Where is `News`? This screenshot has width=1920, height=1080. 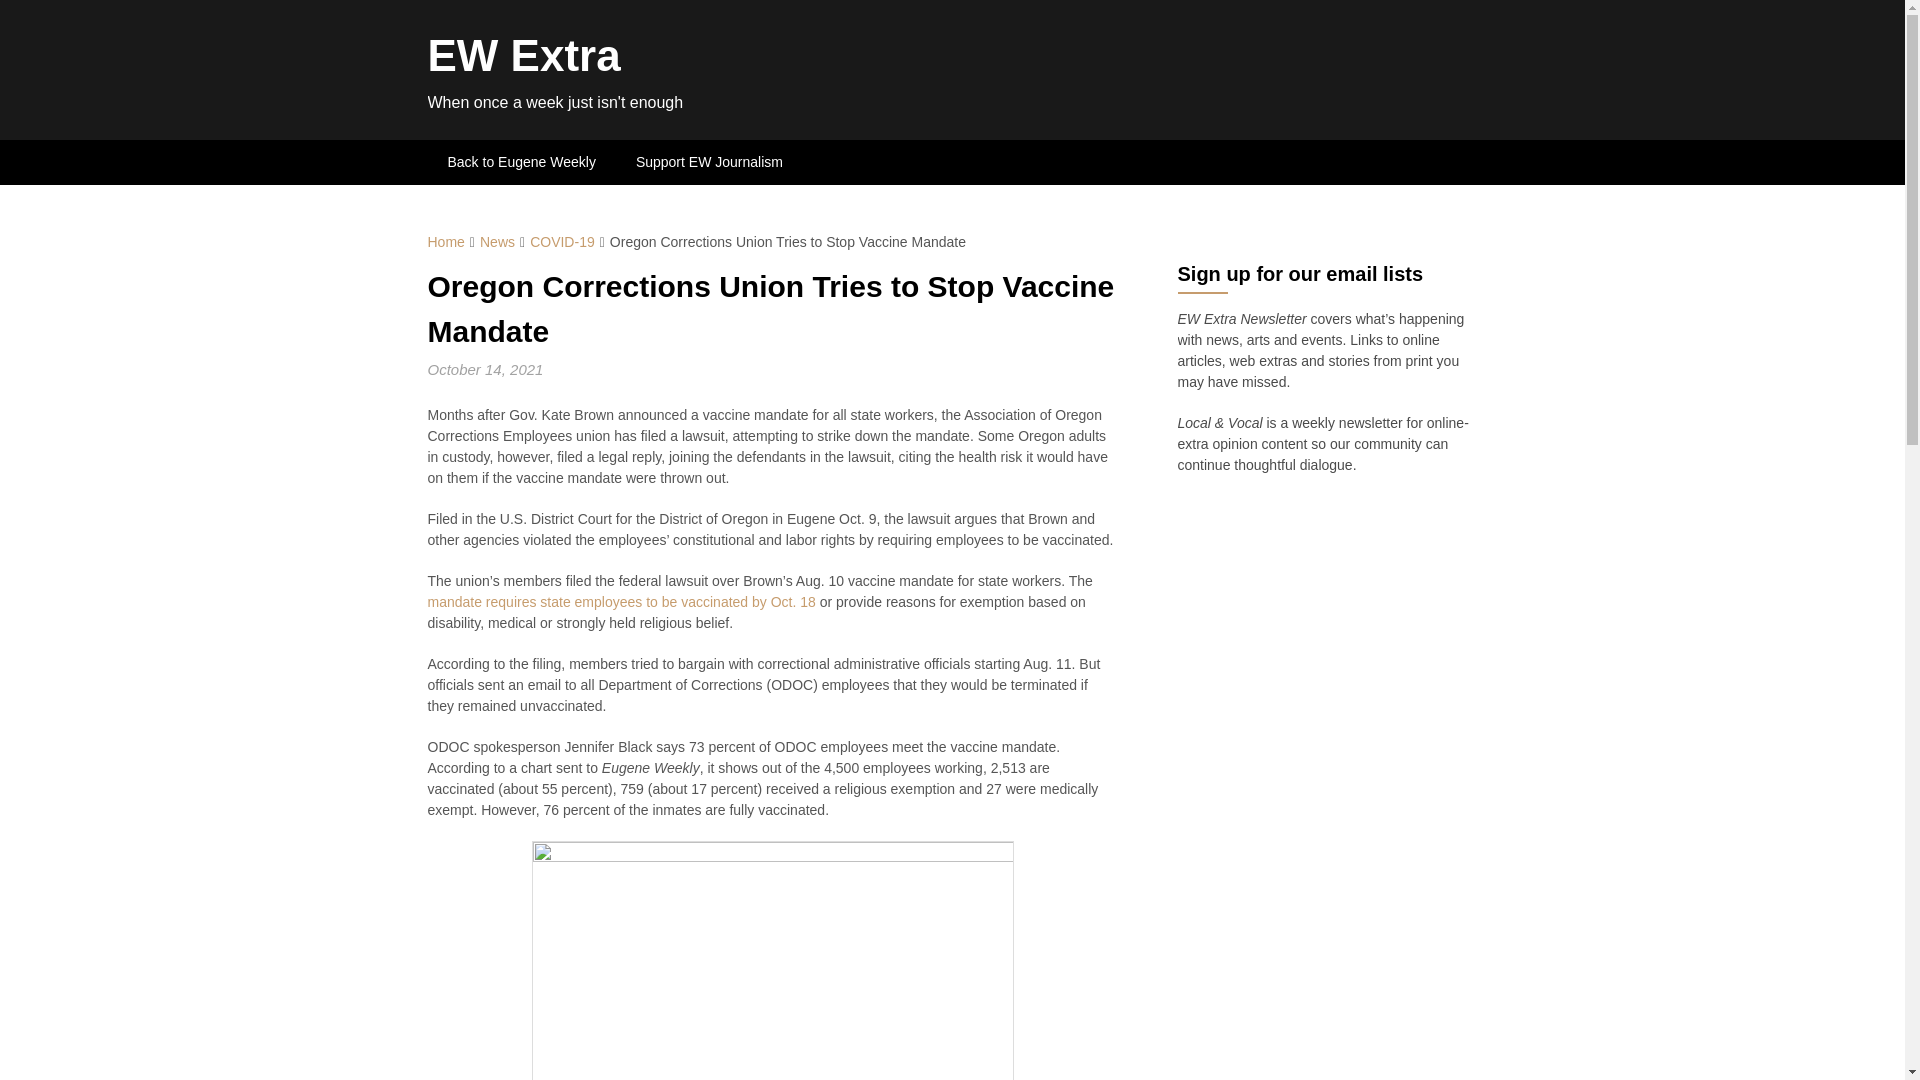 News is located at coordinates (497, 242).